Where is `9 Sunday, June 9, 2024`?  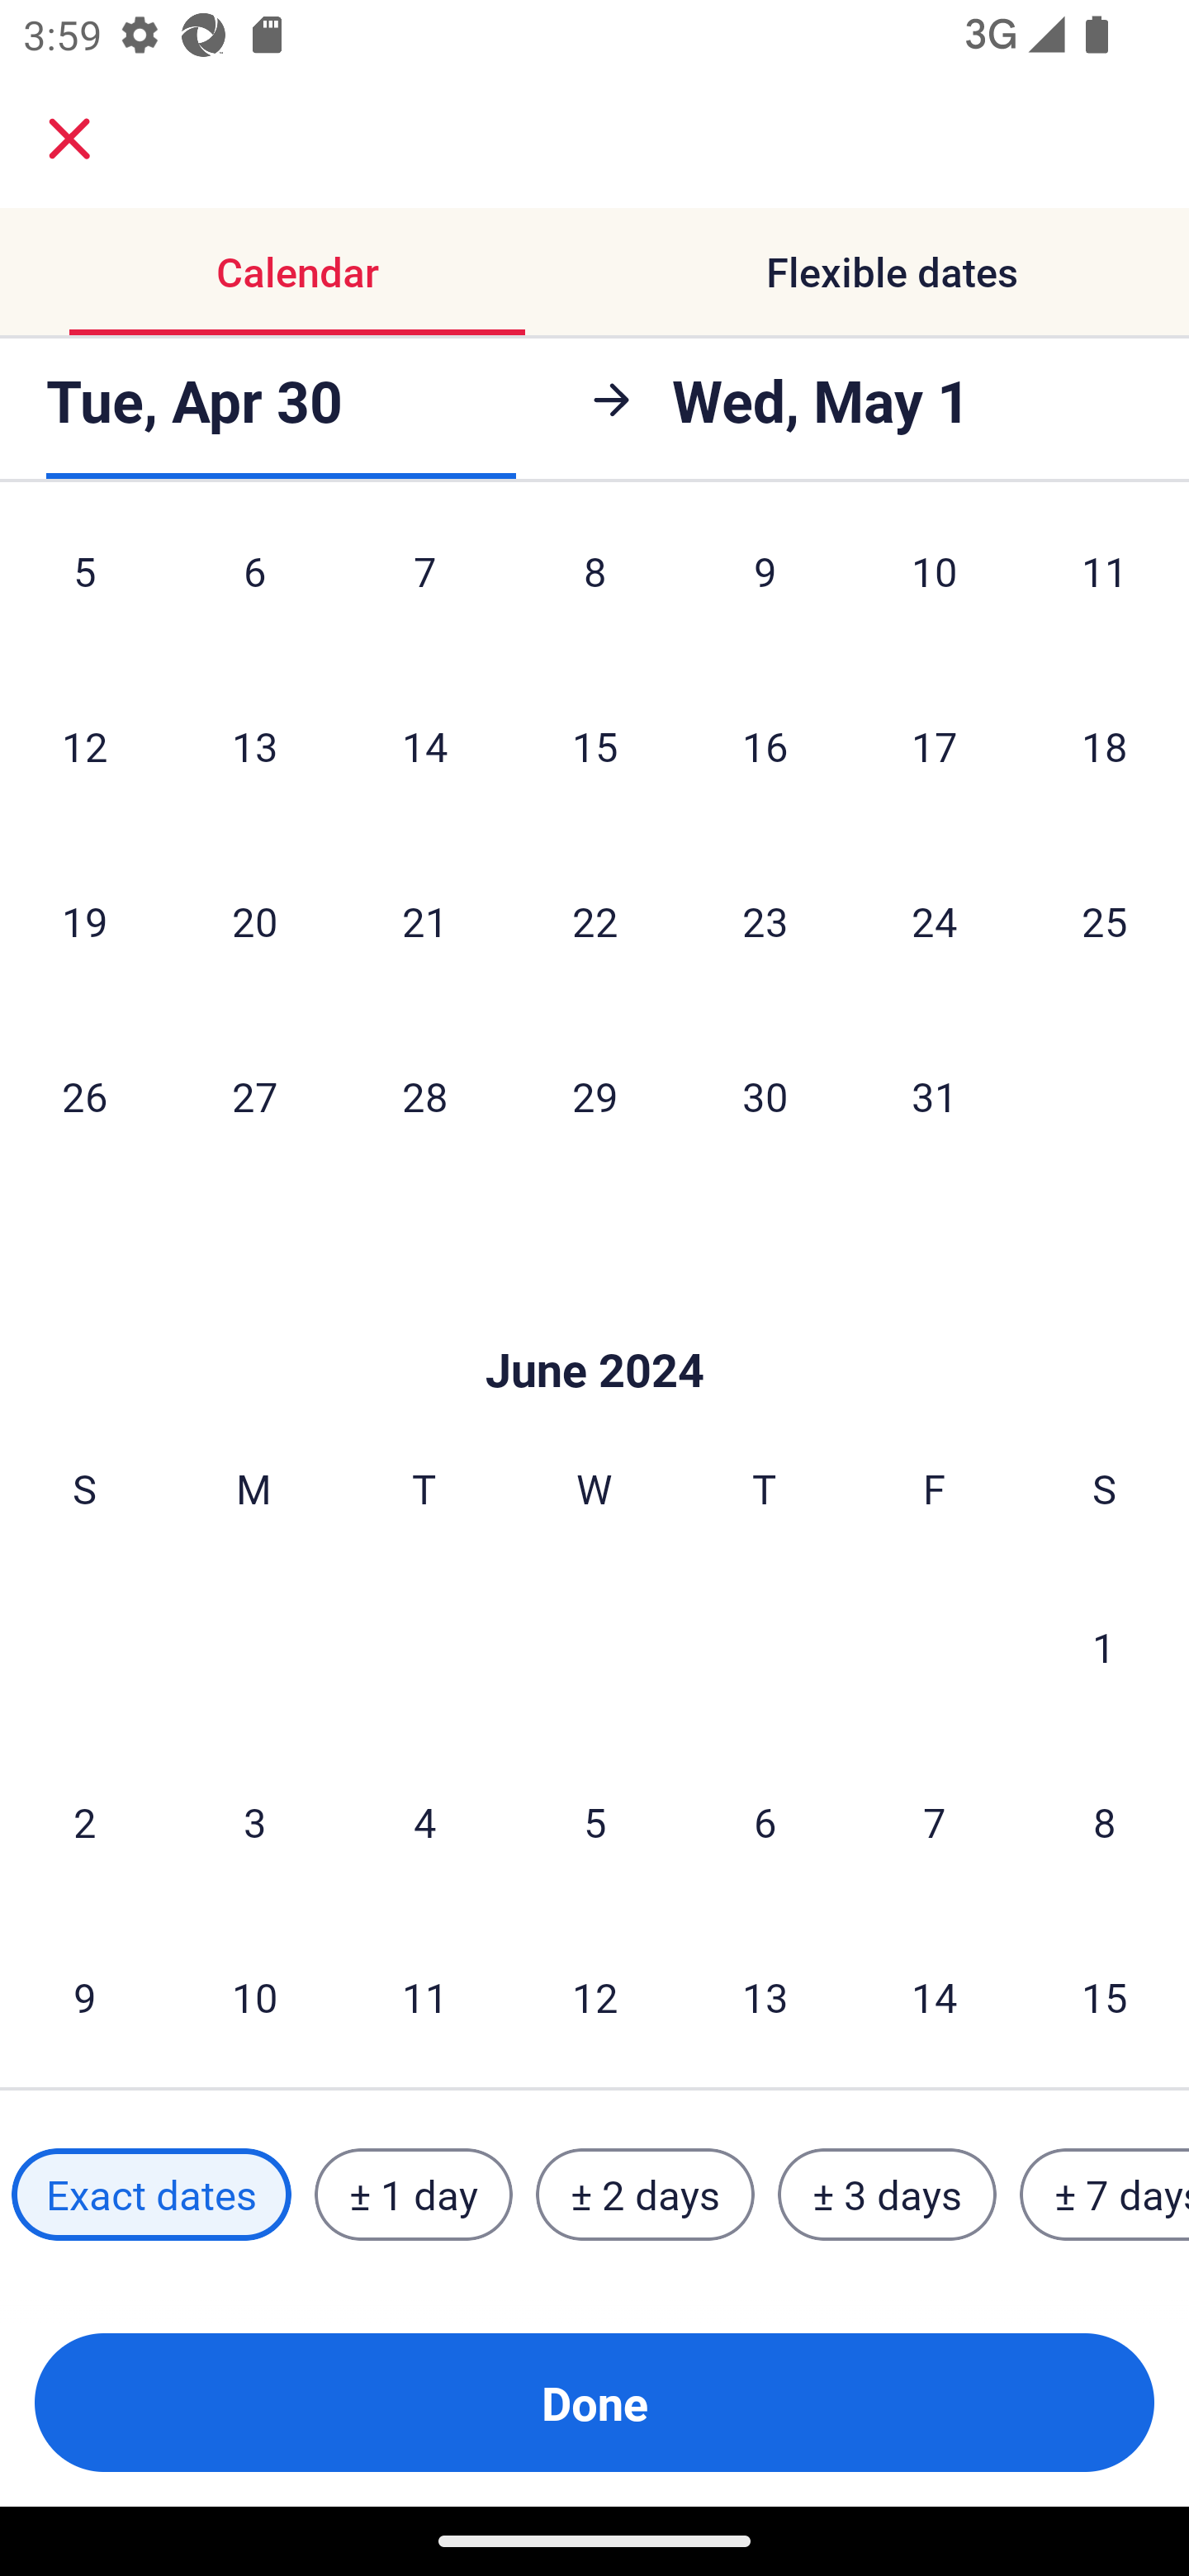
9 Sunday, June 9, 2024 is located at coordinates (84, 1996).